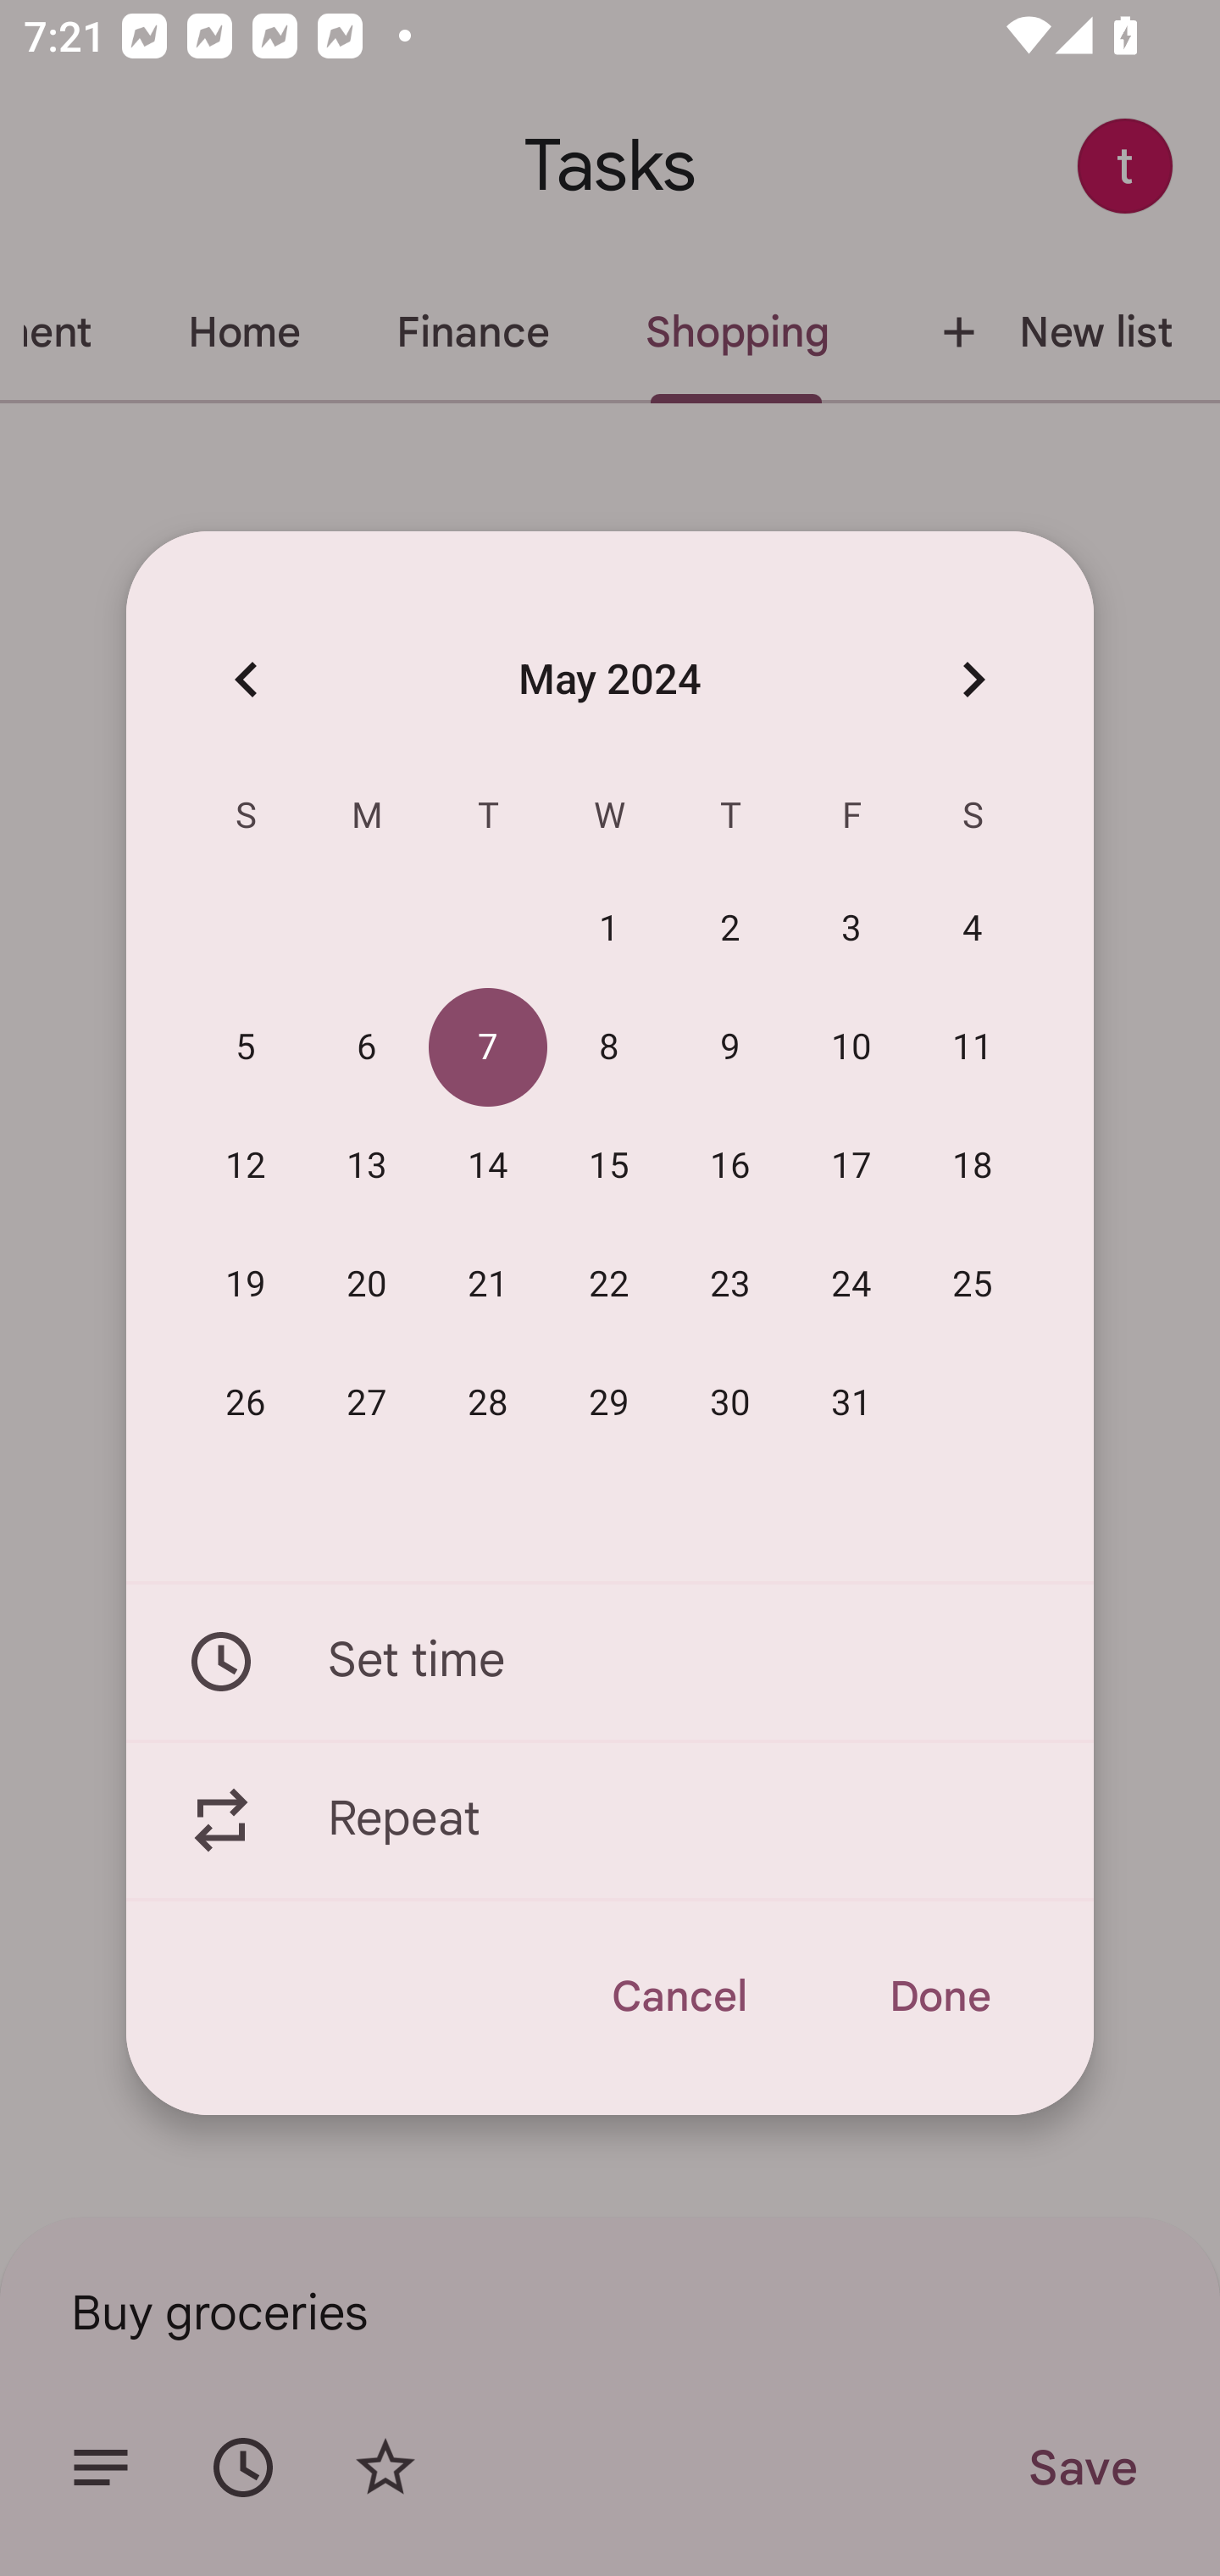 This screenshot has width=1220, height=2576. What do you see at coordinates (488, 1048) in the screenshot?
I see `7 07 May 2024` at bounding box center [488, 1048].